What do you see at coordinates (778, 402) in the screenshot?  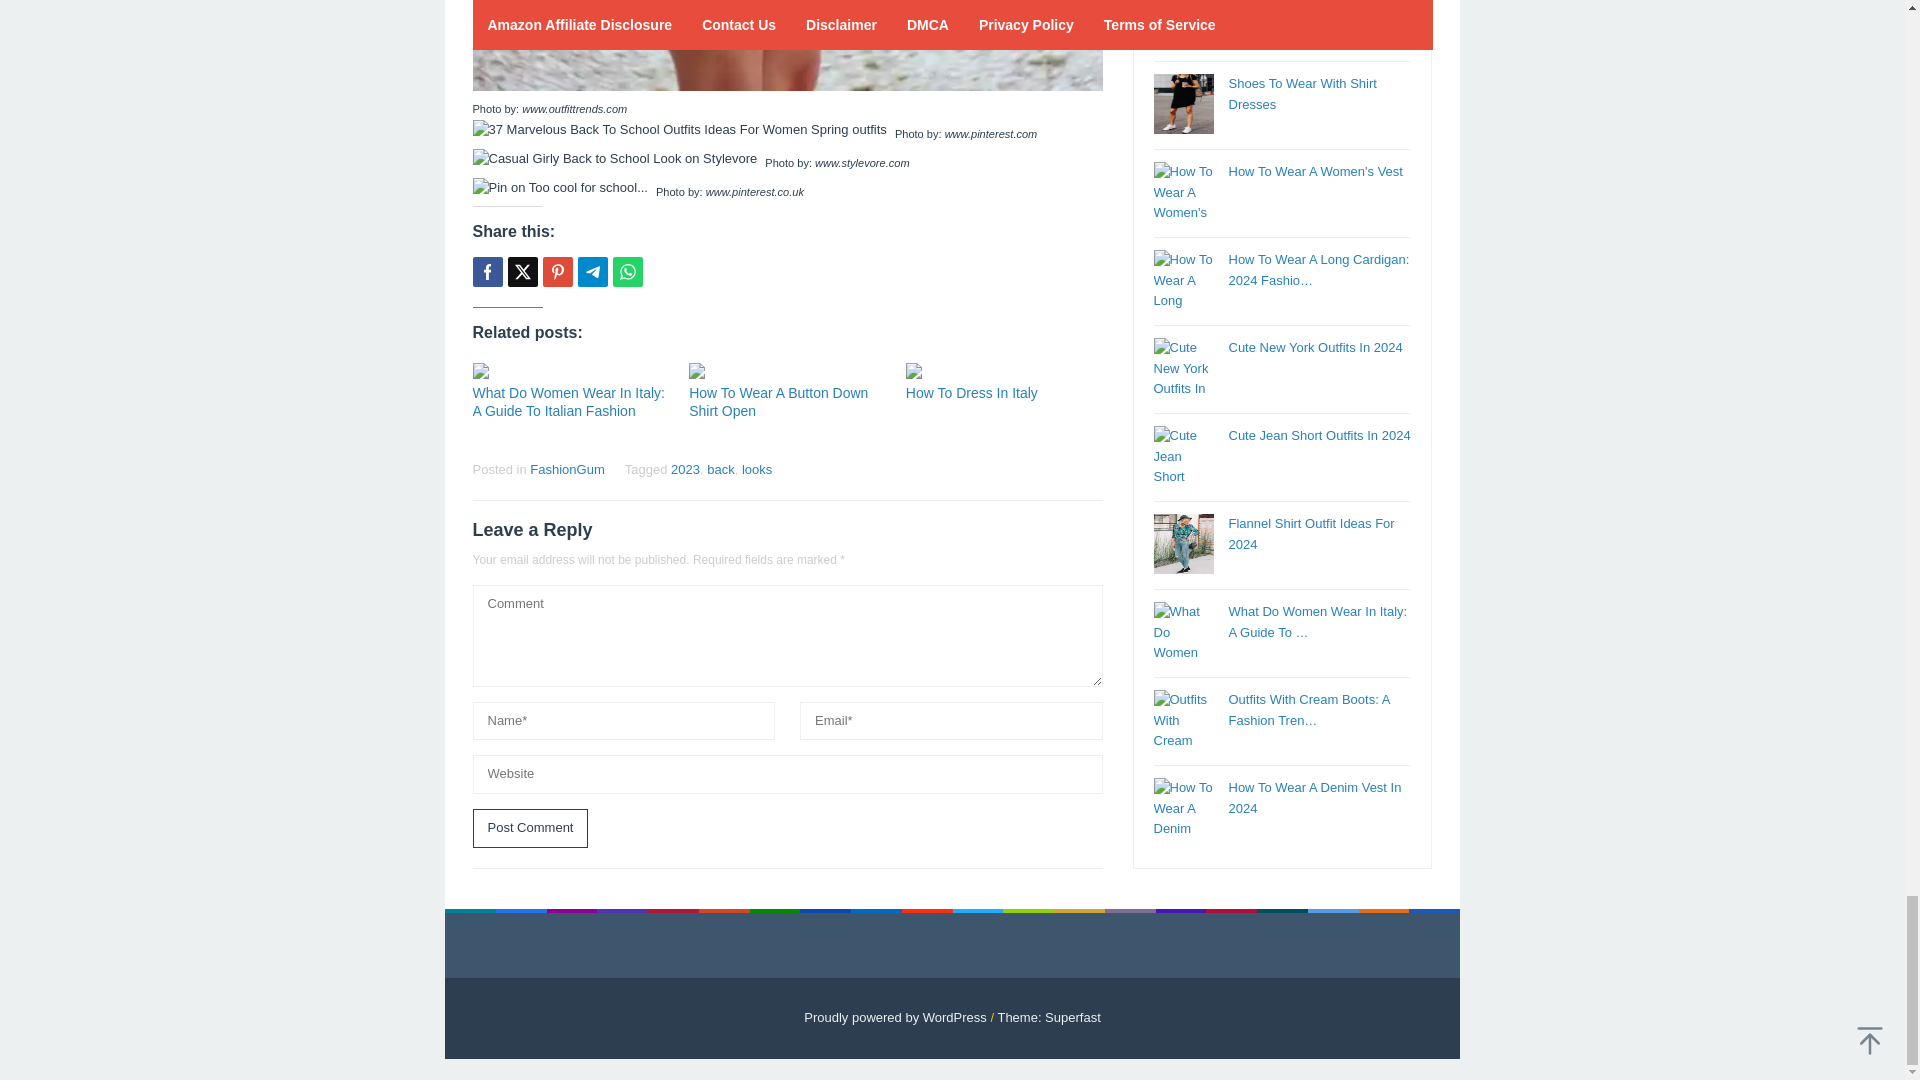 I see `How To Wear A Button Down Shirt Open` at bounding box center [778, 402].